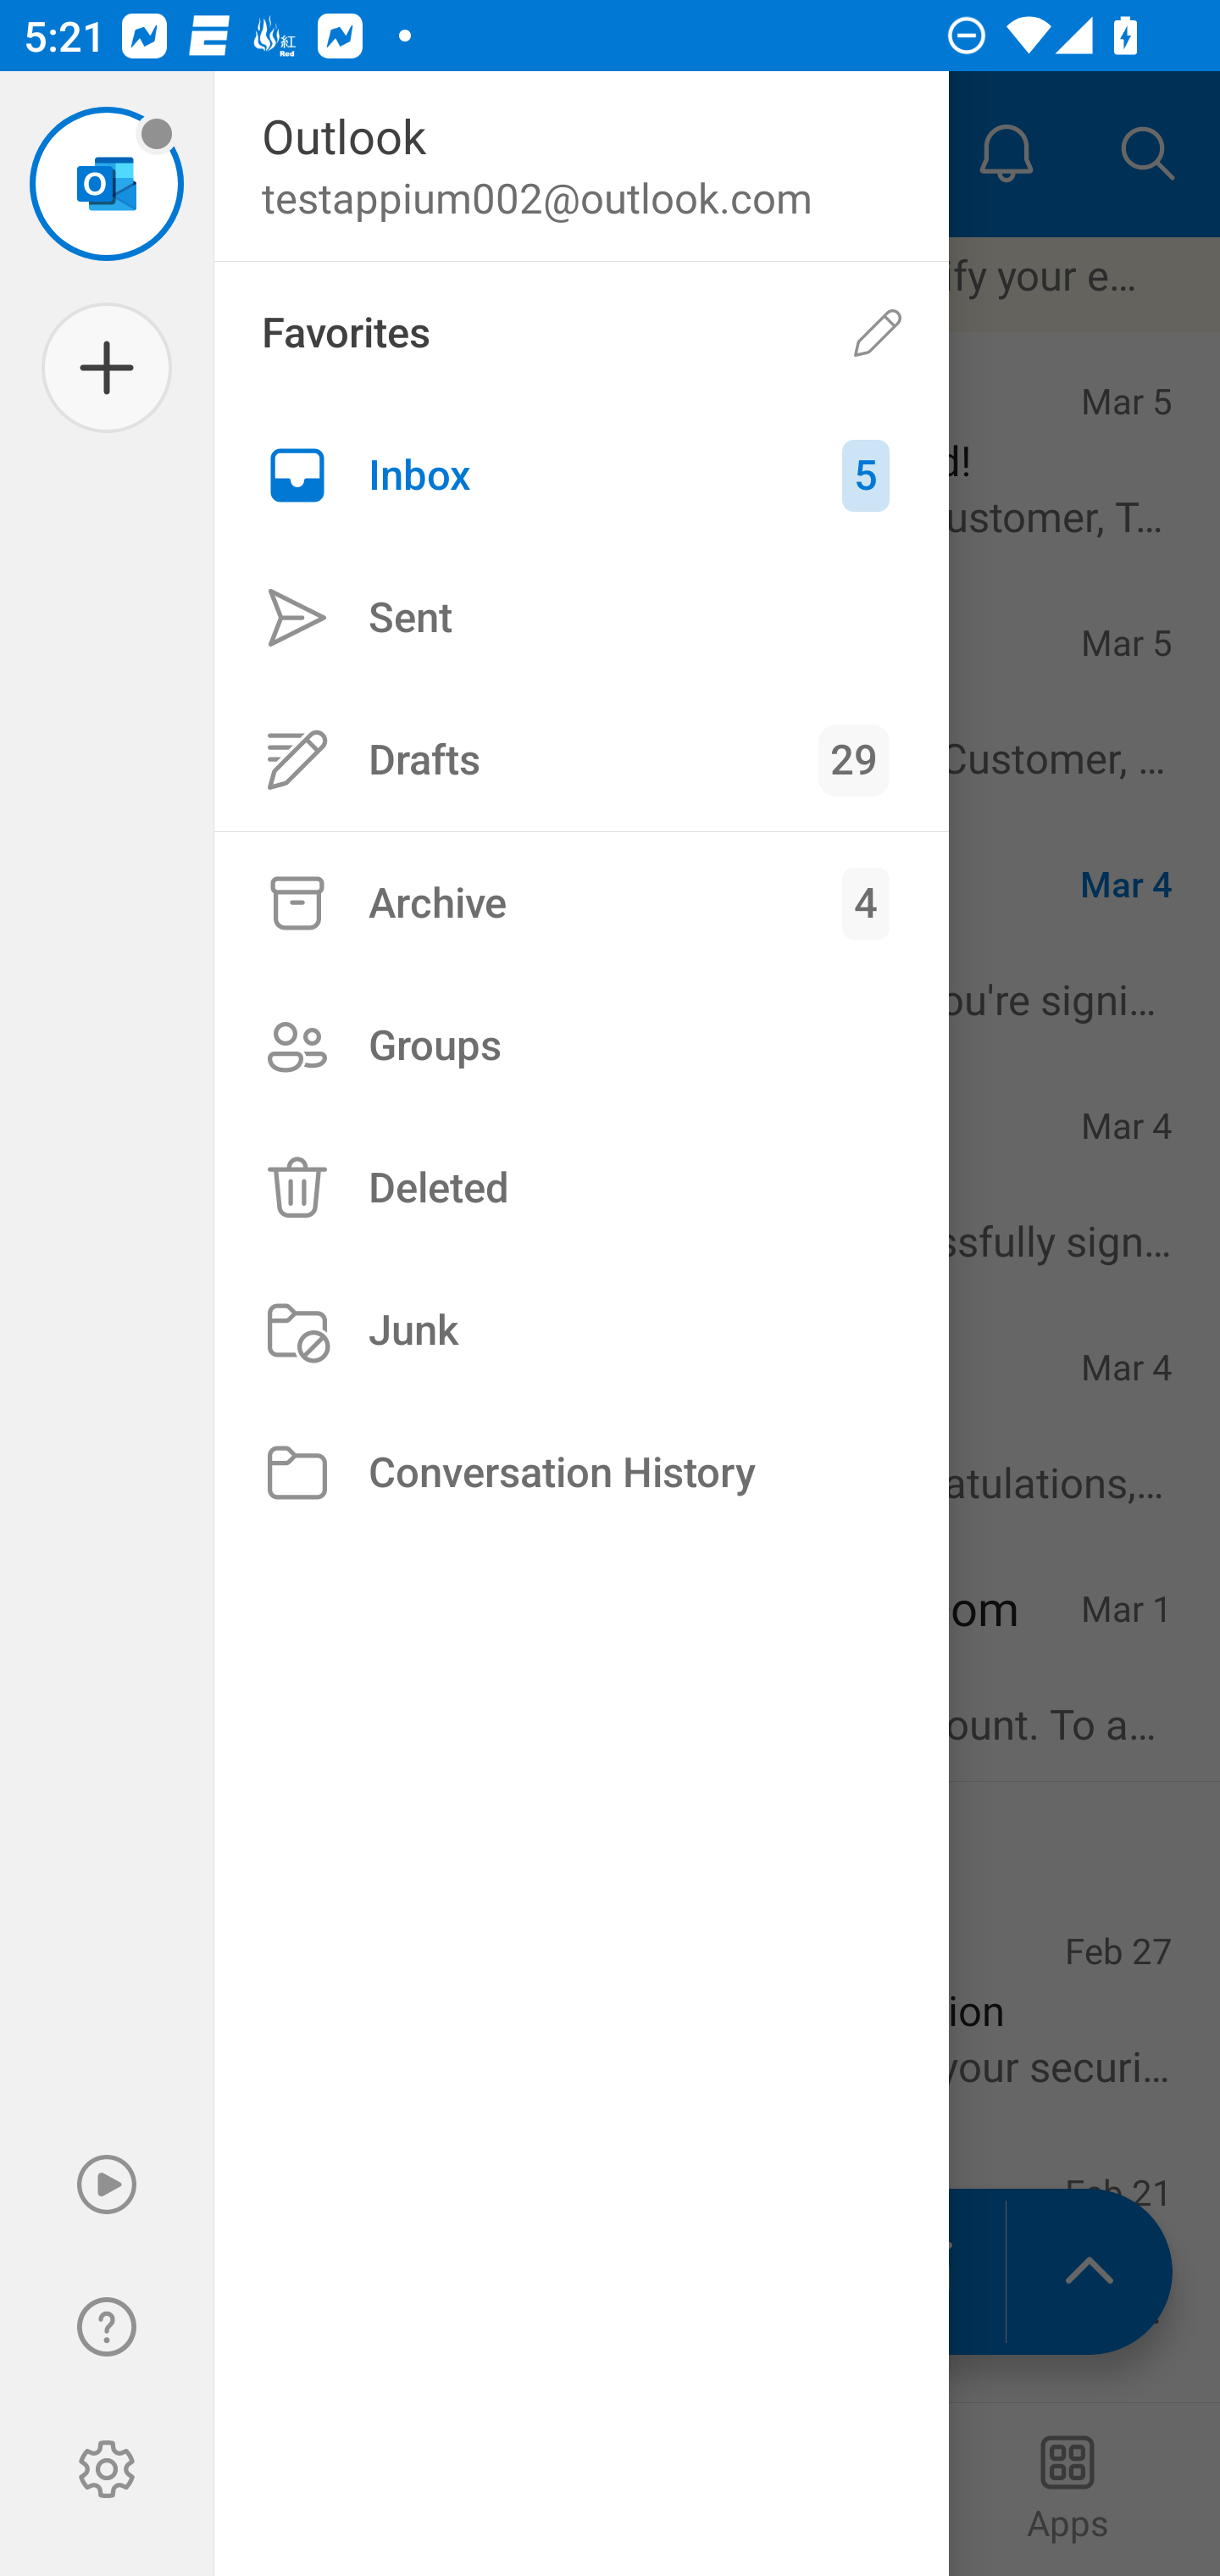 The width and height of the screenshot is (1220, 2576). Describe the element at coordinates (581, 759) in the screenshot. I see `Drafts Drafts, 29 unread emails` at that location.